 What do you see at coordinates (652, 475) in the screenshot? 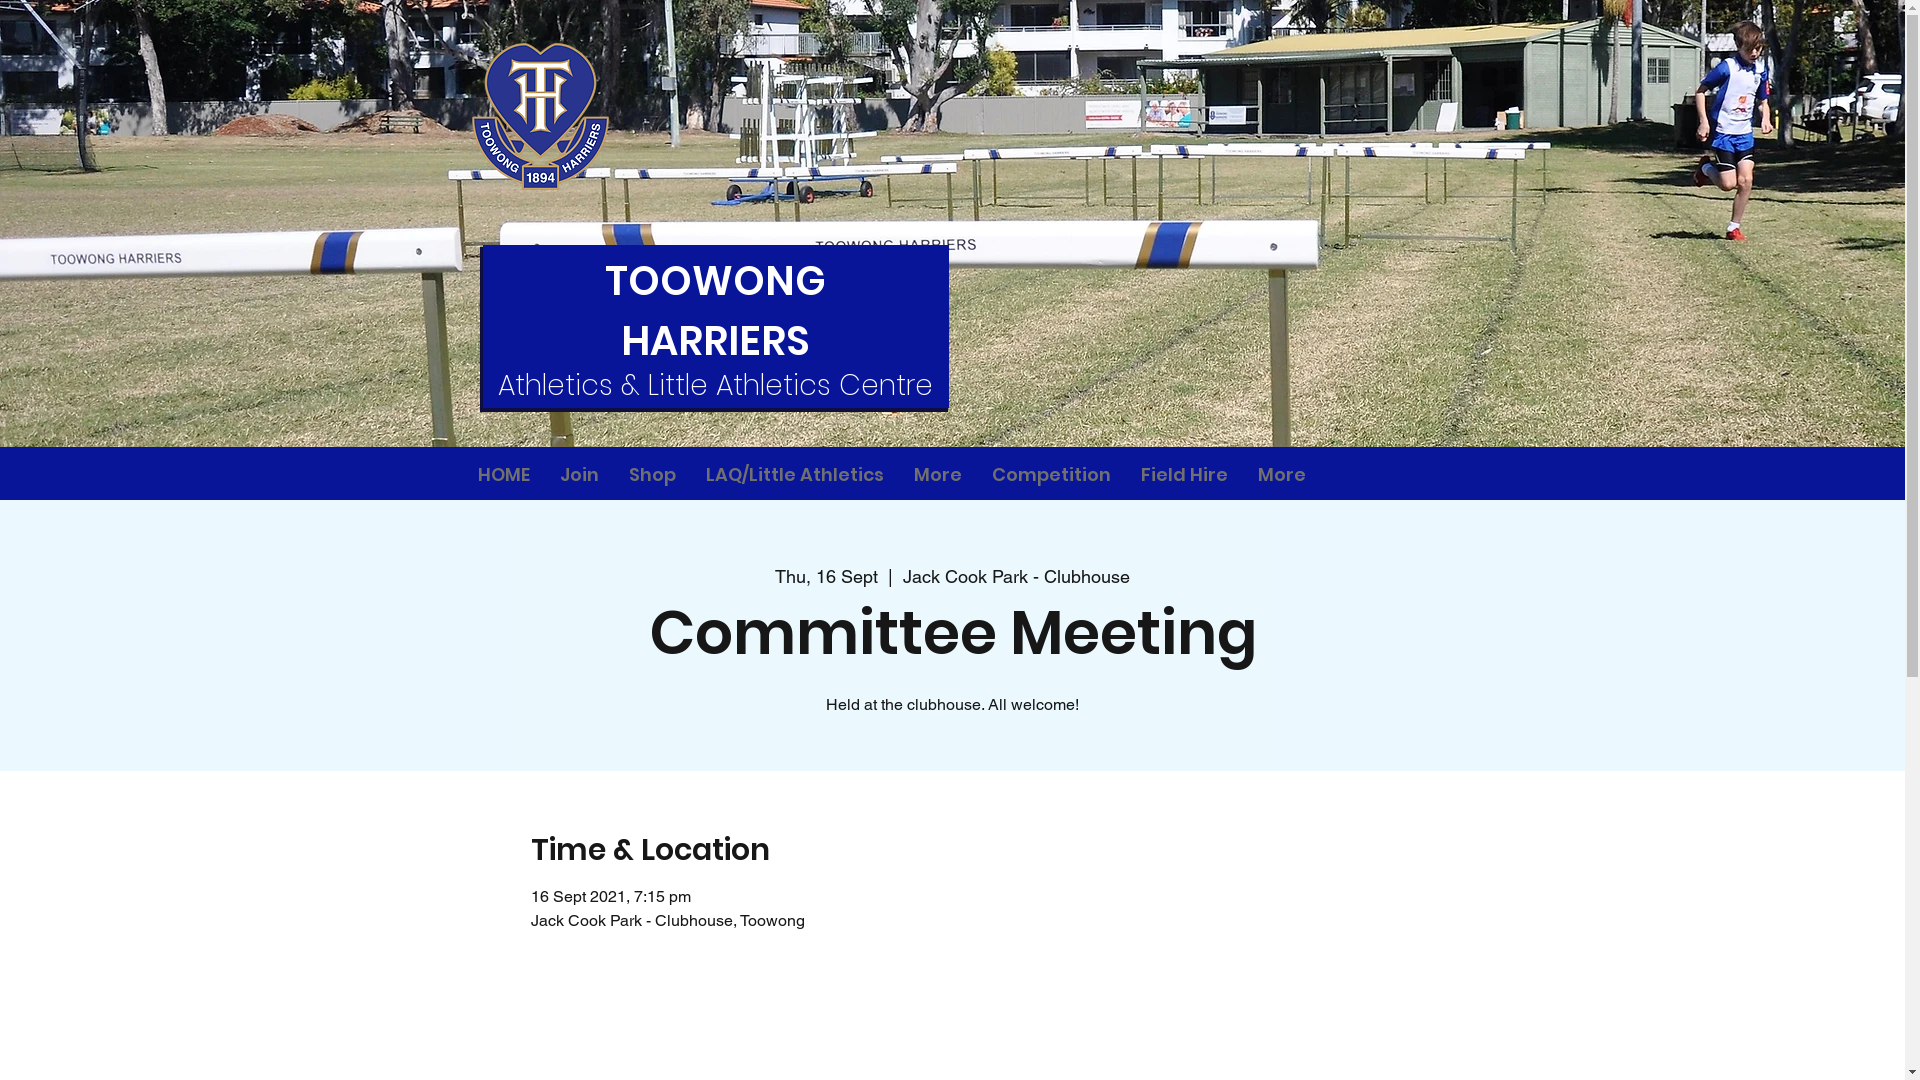
I see `Shop` at bounding box center [652, 475].